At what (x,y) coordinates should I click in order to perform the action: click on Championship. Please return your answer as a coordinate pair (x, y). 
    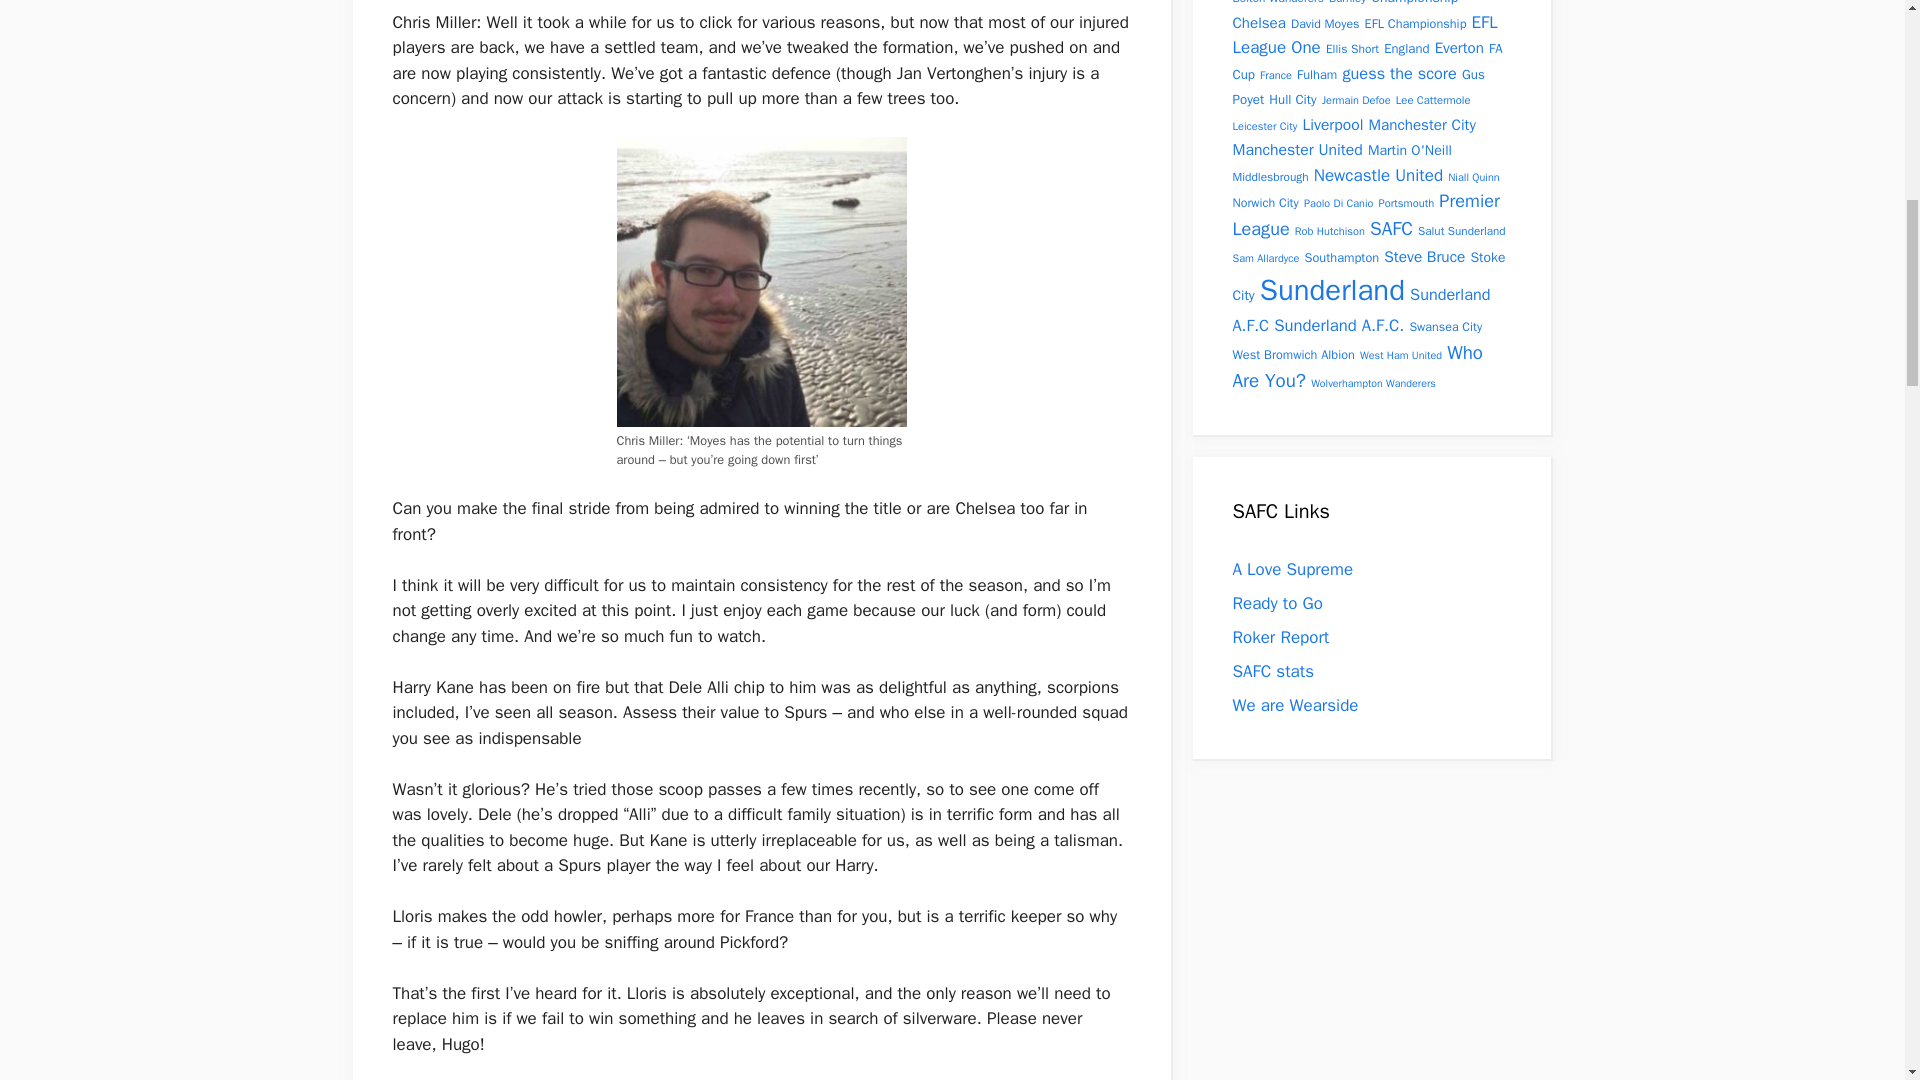
    Looking at the image, I should click on (1414, 3).